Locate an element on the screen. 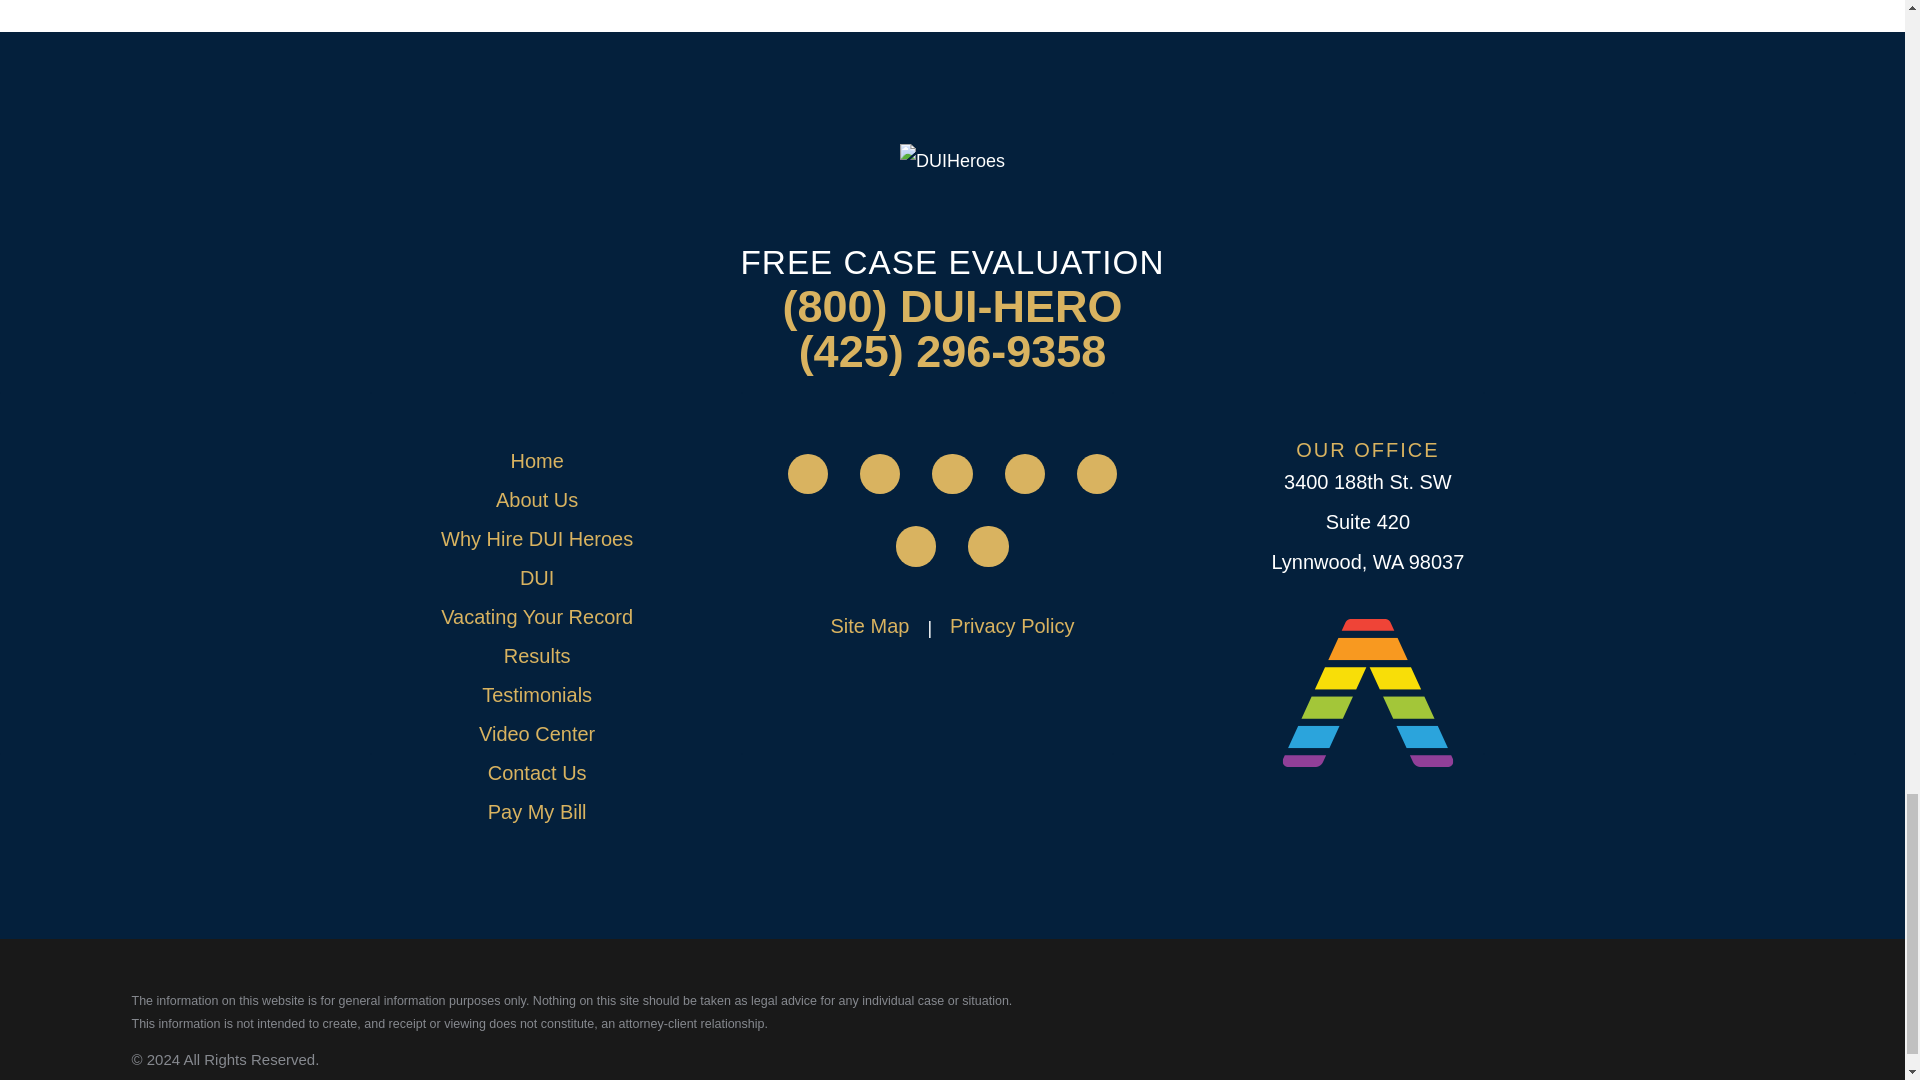 This screenshot has width=1920, height=1080. Avvo is located at coordinates (807, 473).